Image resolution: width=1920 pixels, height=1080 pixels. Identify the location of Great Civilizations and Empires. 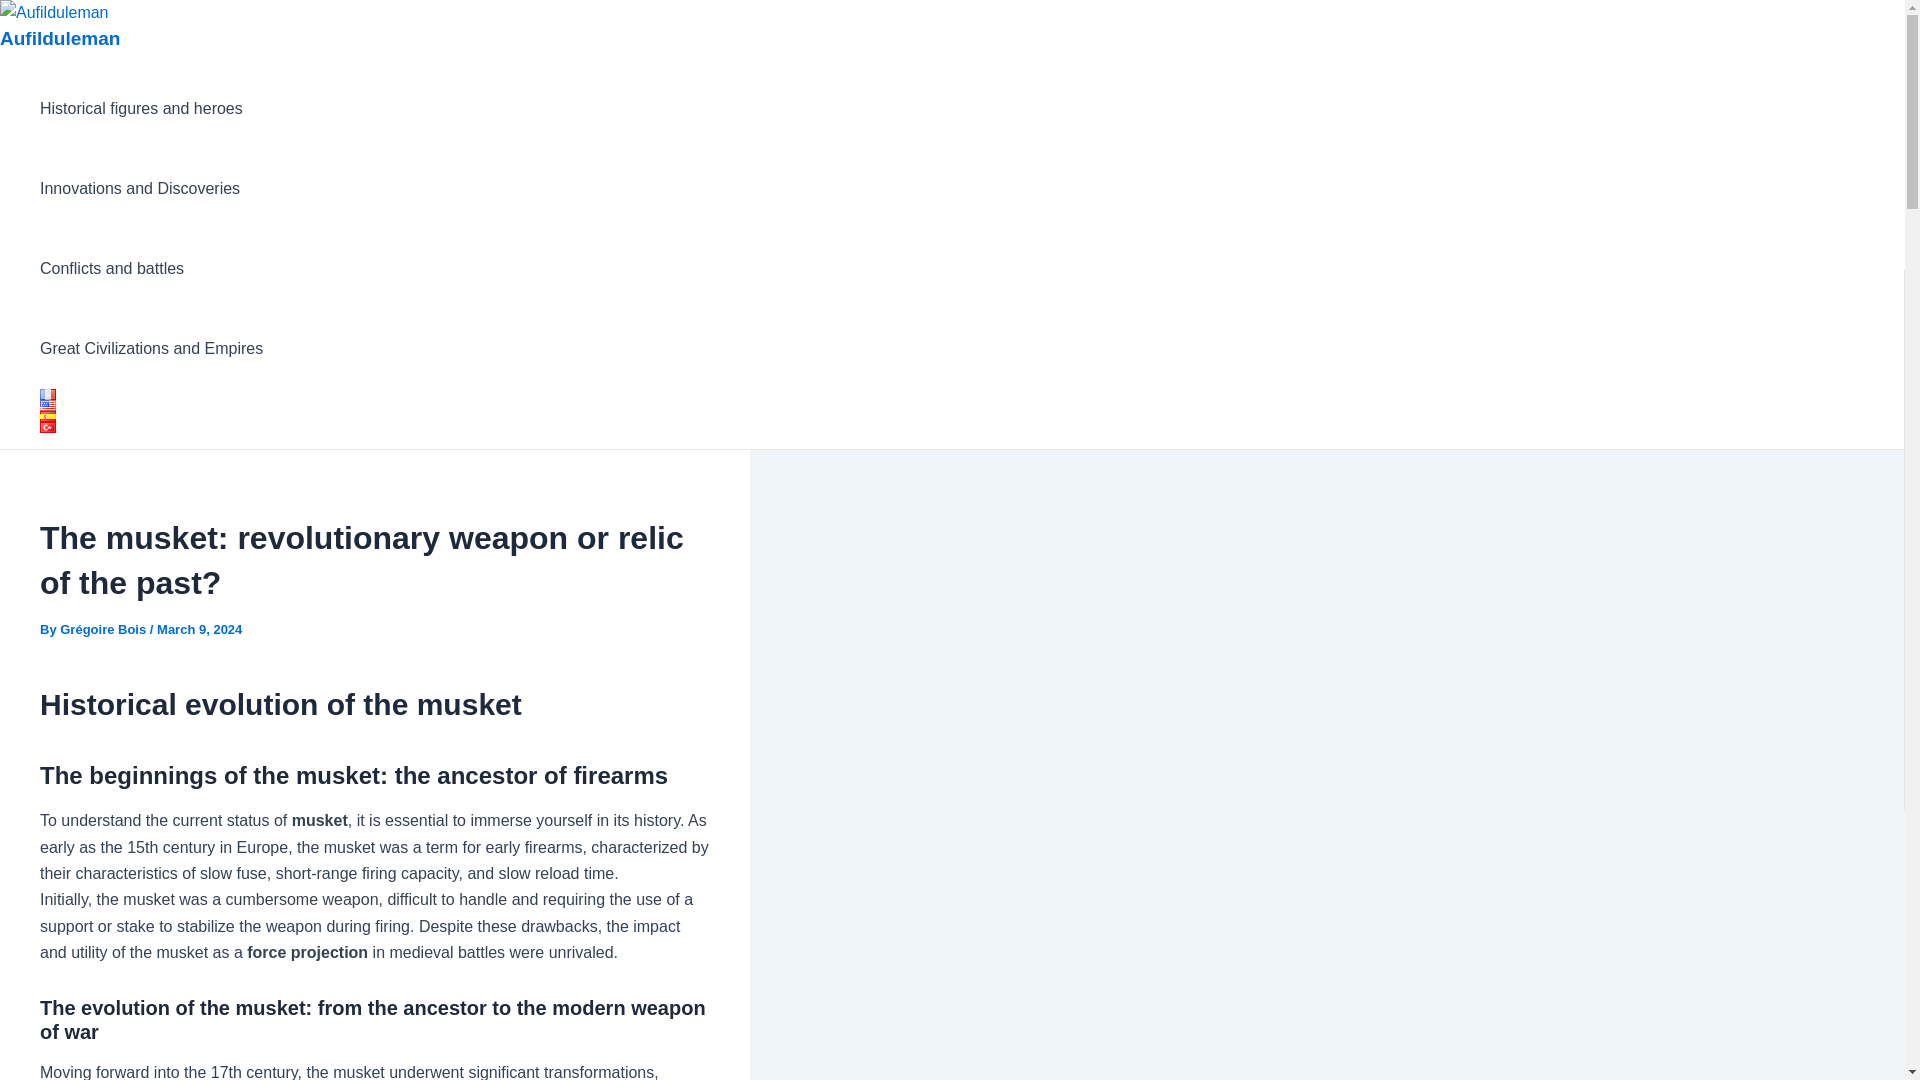
(152, 348).